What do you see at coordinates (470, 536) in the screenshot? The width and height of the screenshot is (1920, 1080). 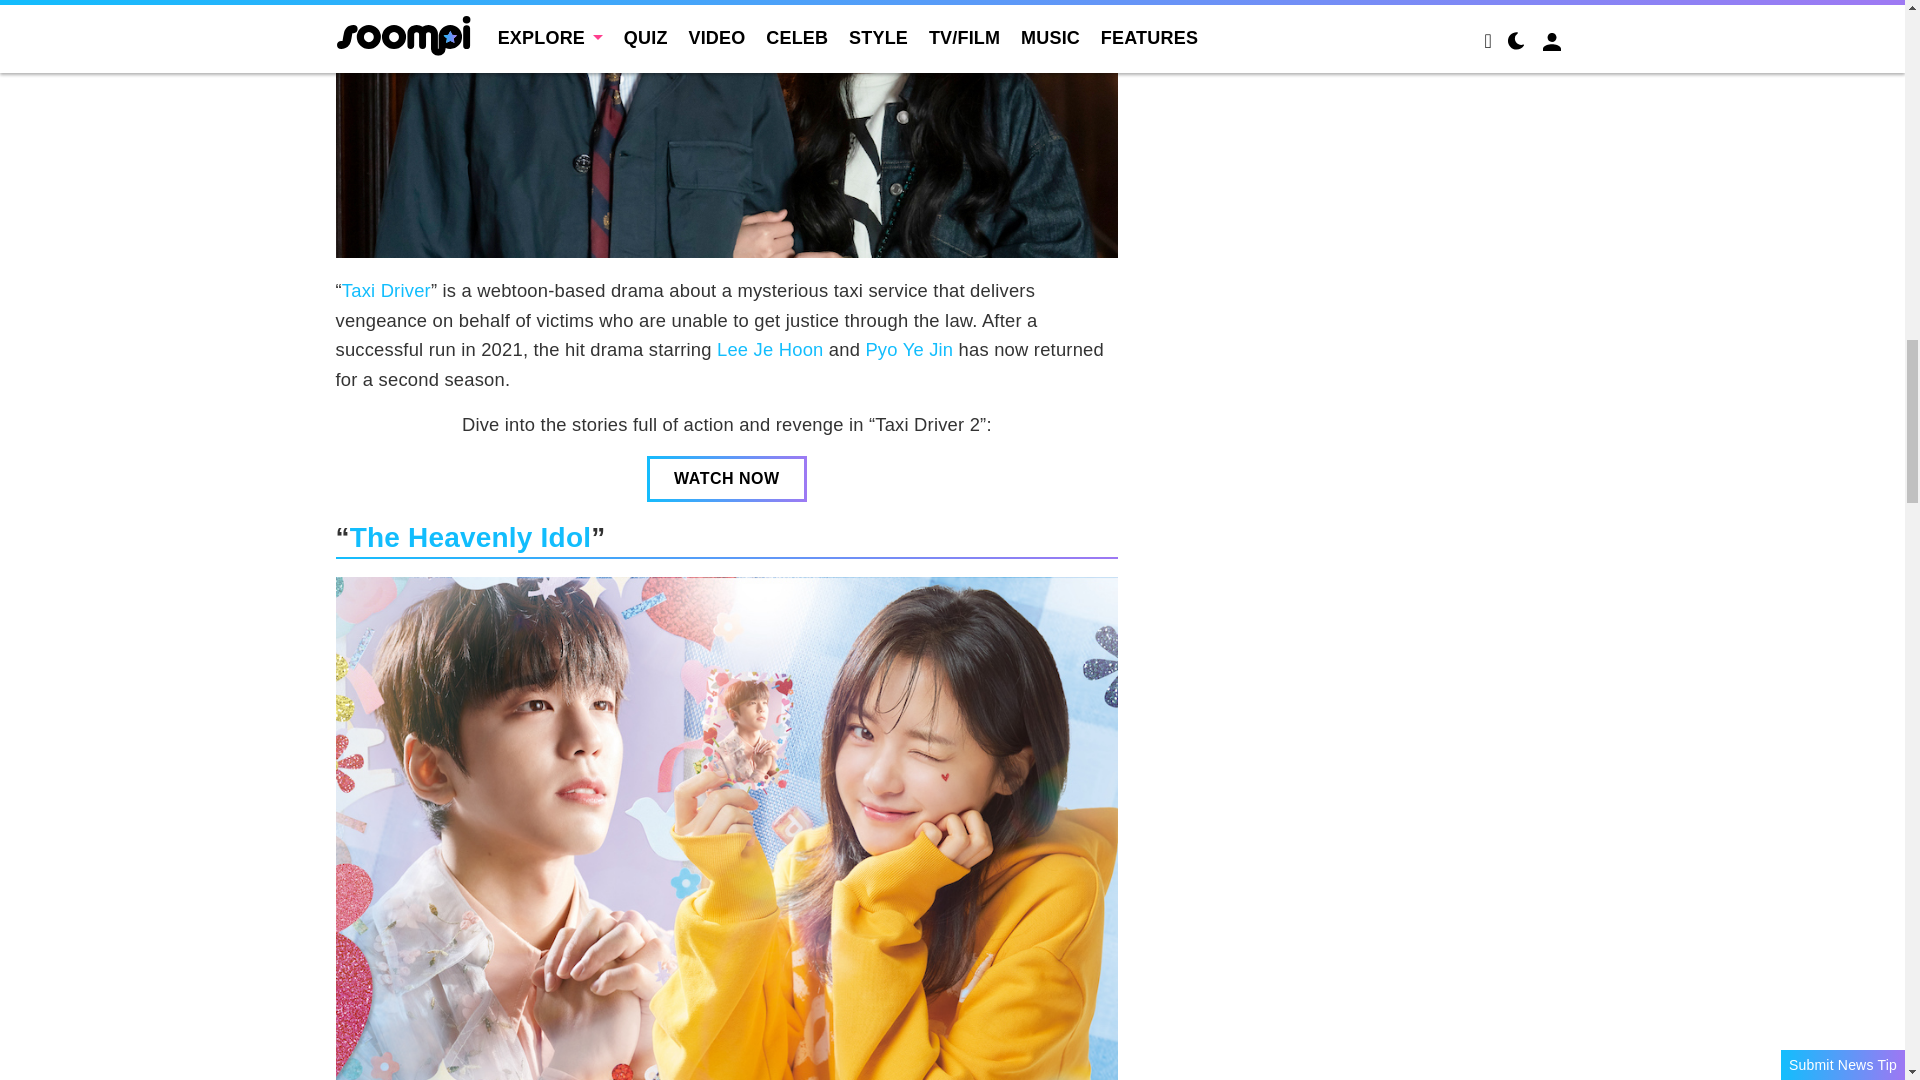 I see `The Heavenly Idol` at bounding box center [470, 536].